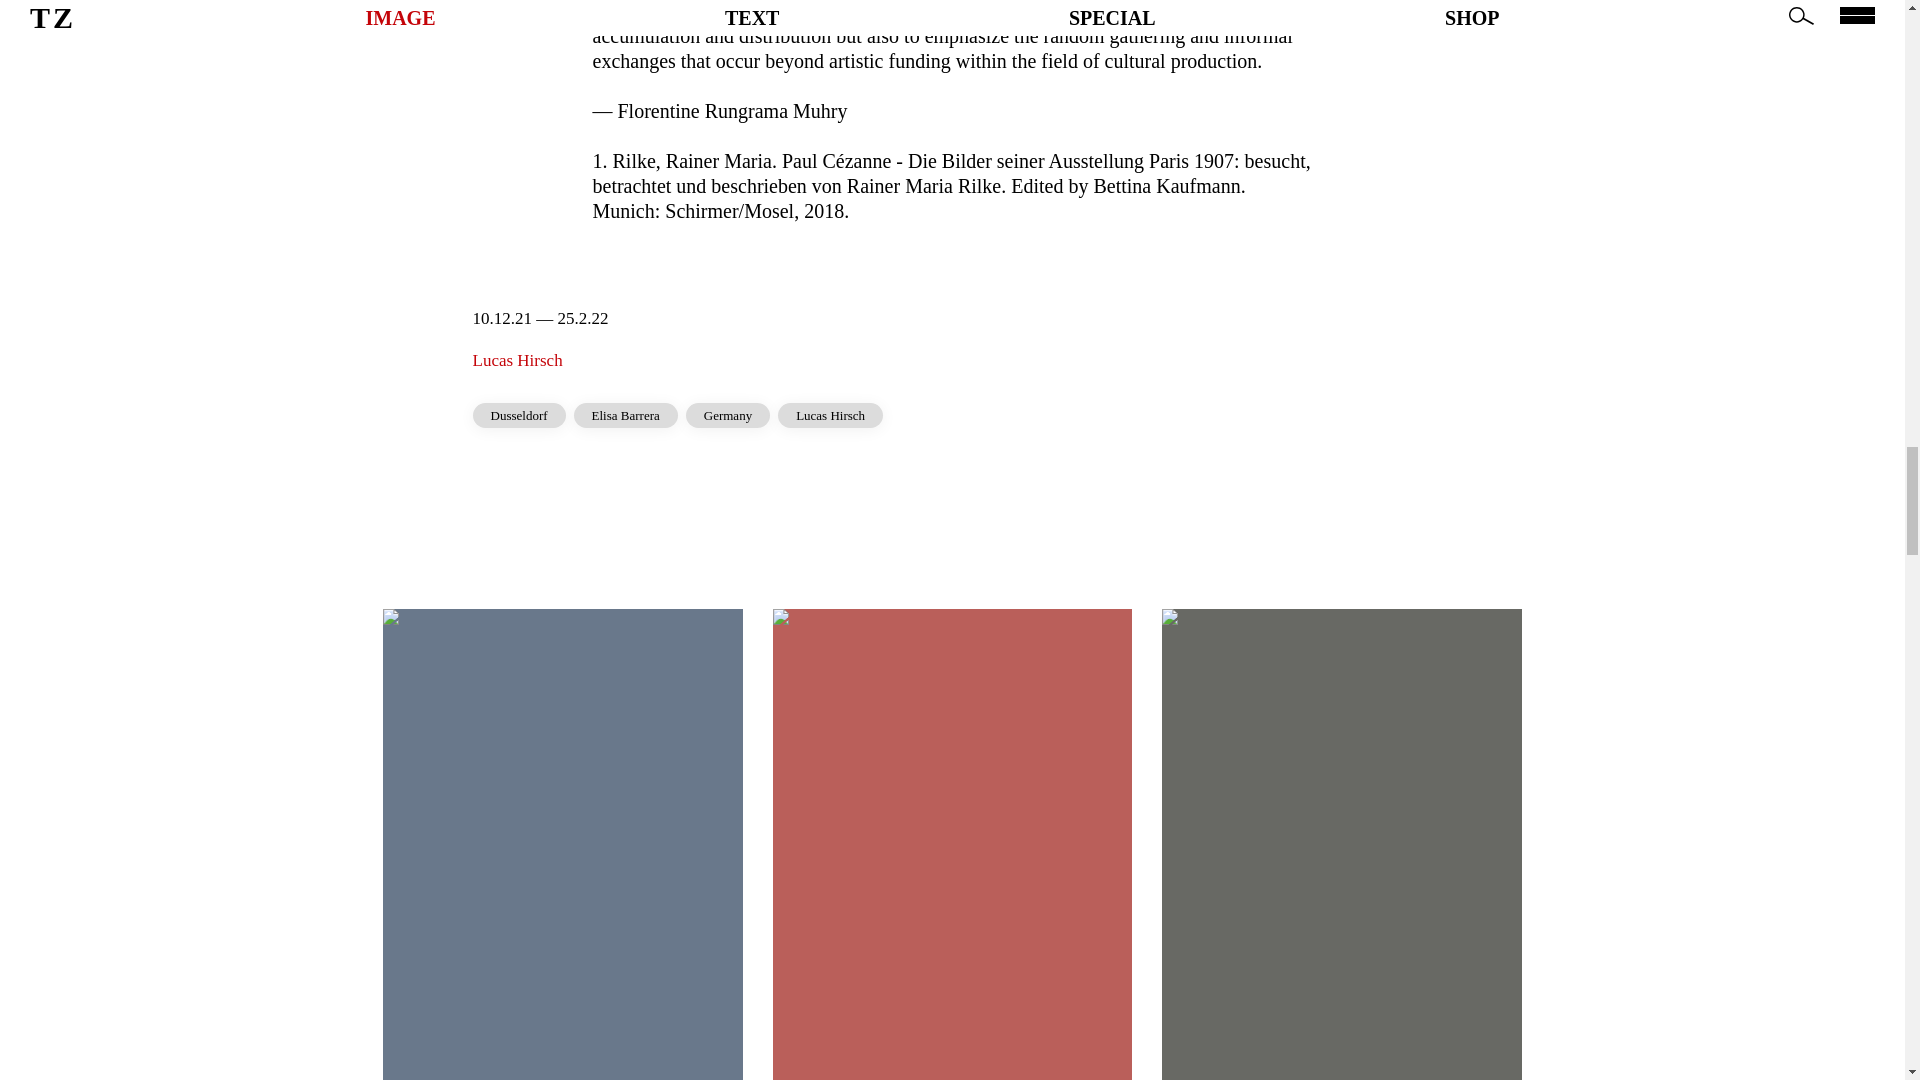  Describe the element at coordinates (727, 414) in the screenshot. I see `Germany` at that location.